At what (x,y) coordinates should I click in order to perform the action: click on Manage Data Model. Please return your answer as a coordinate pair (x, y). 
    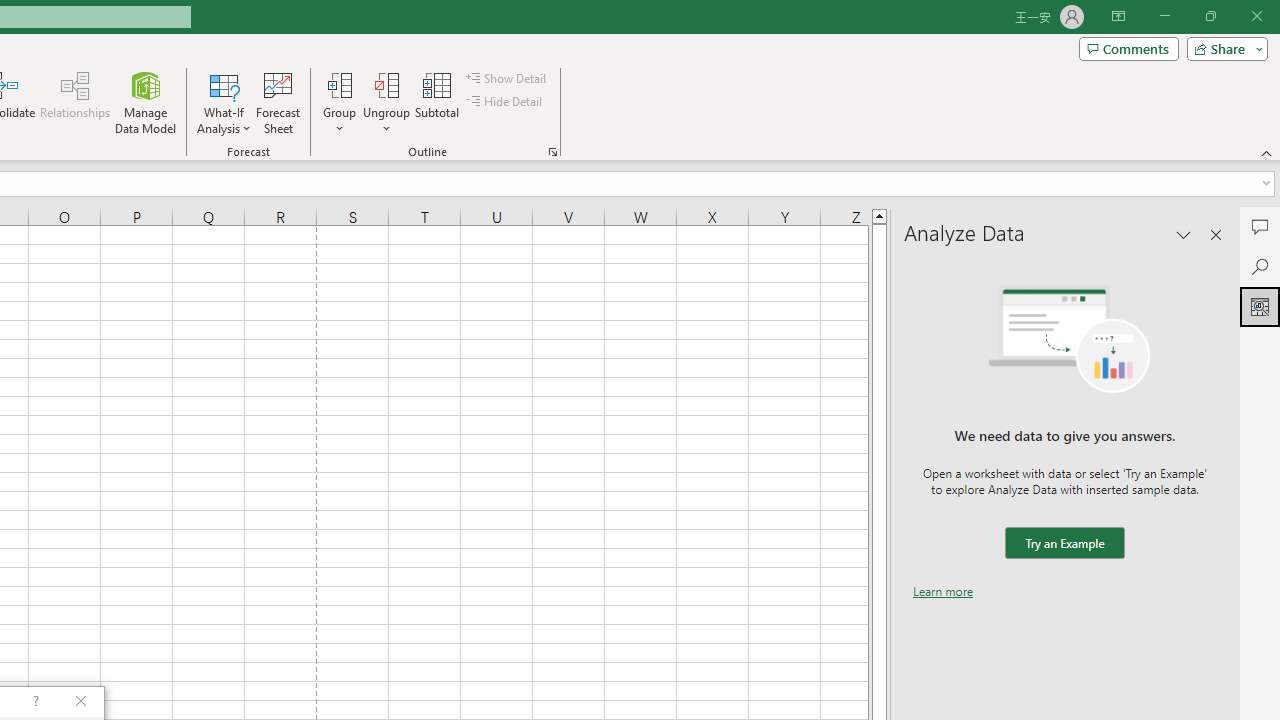
    Looking at the image, I should click on (146, 102).